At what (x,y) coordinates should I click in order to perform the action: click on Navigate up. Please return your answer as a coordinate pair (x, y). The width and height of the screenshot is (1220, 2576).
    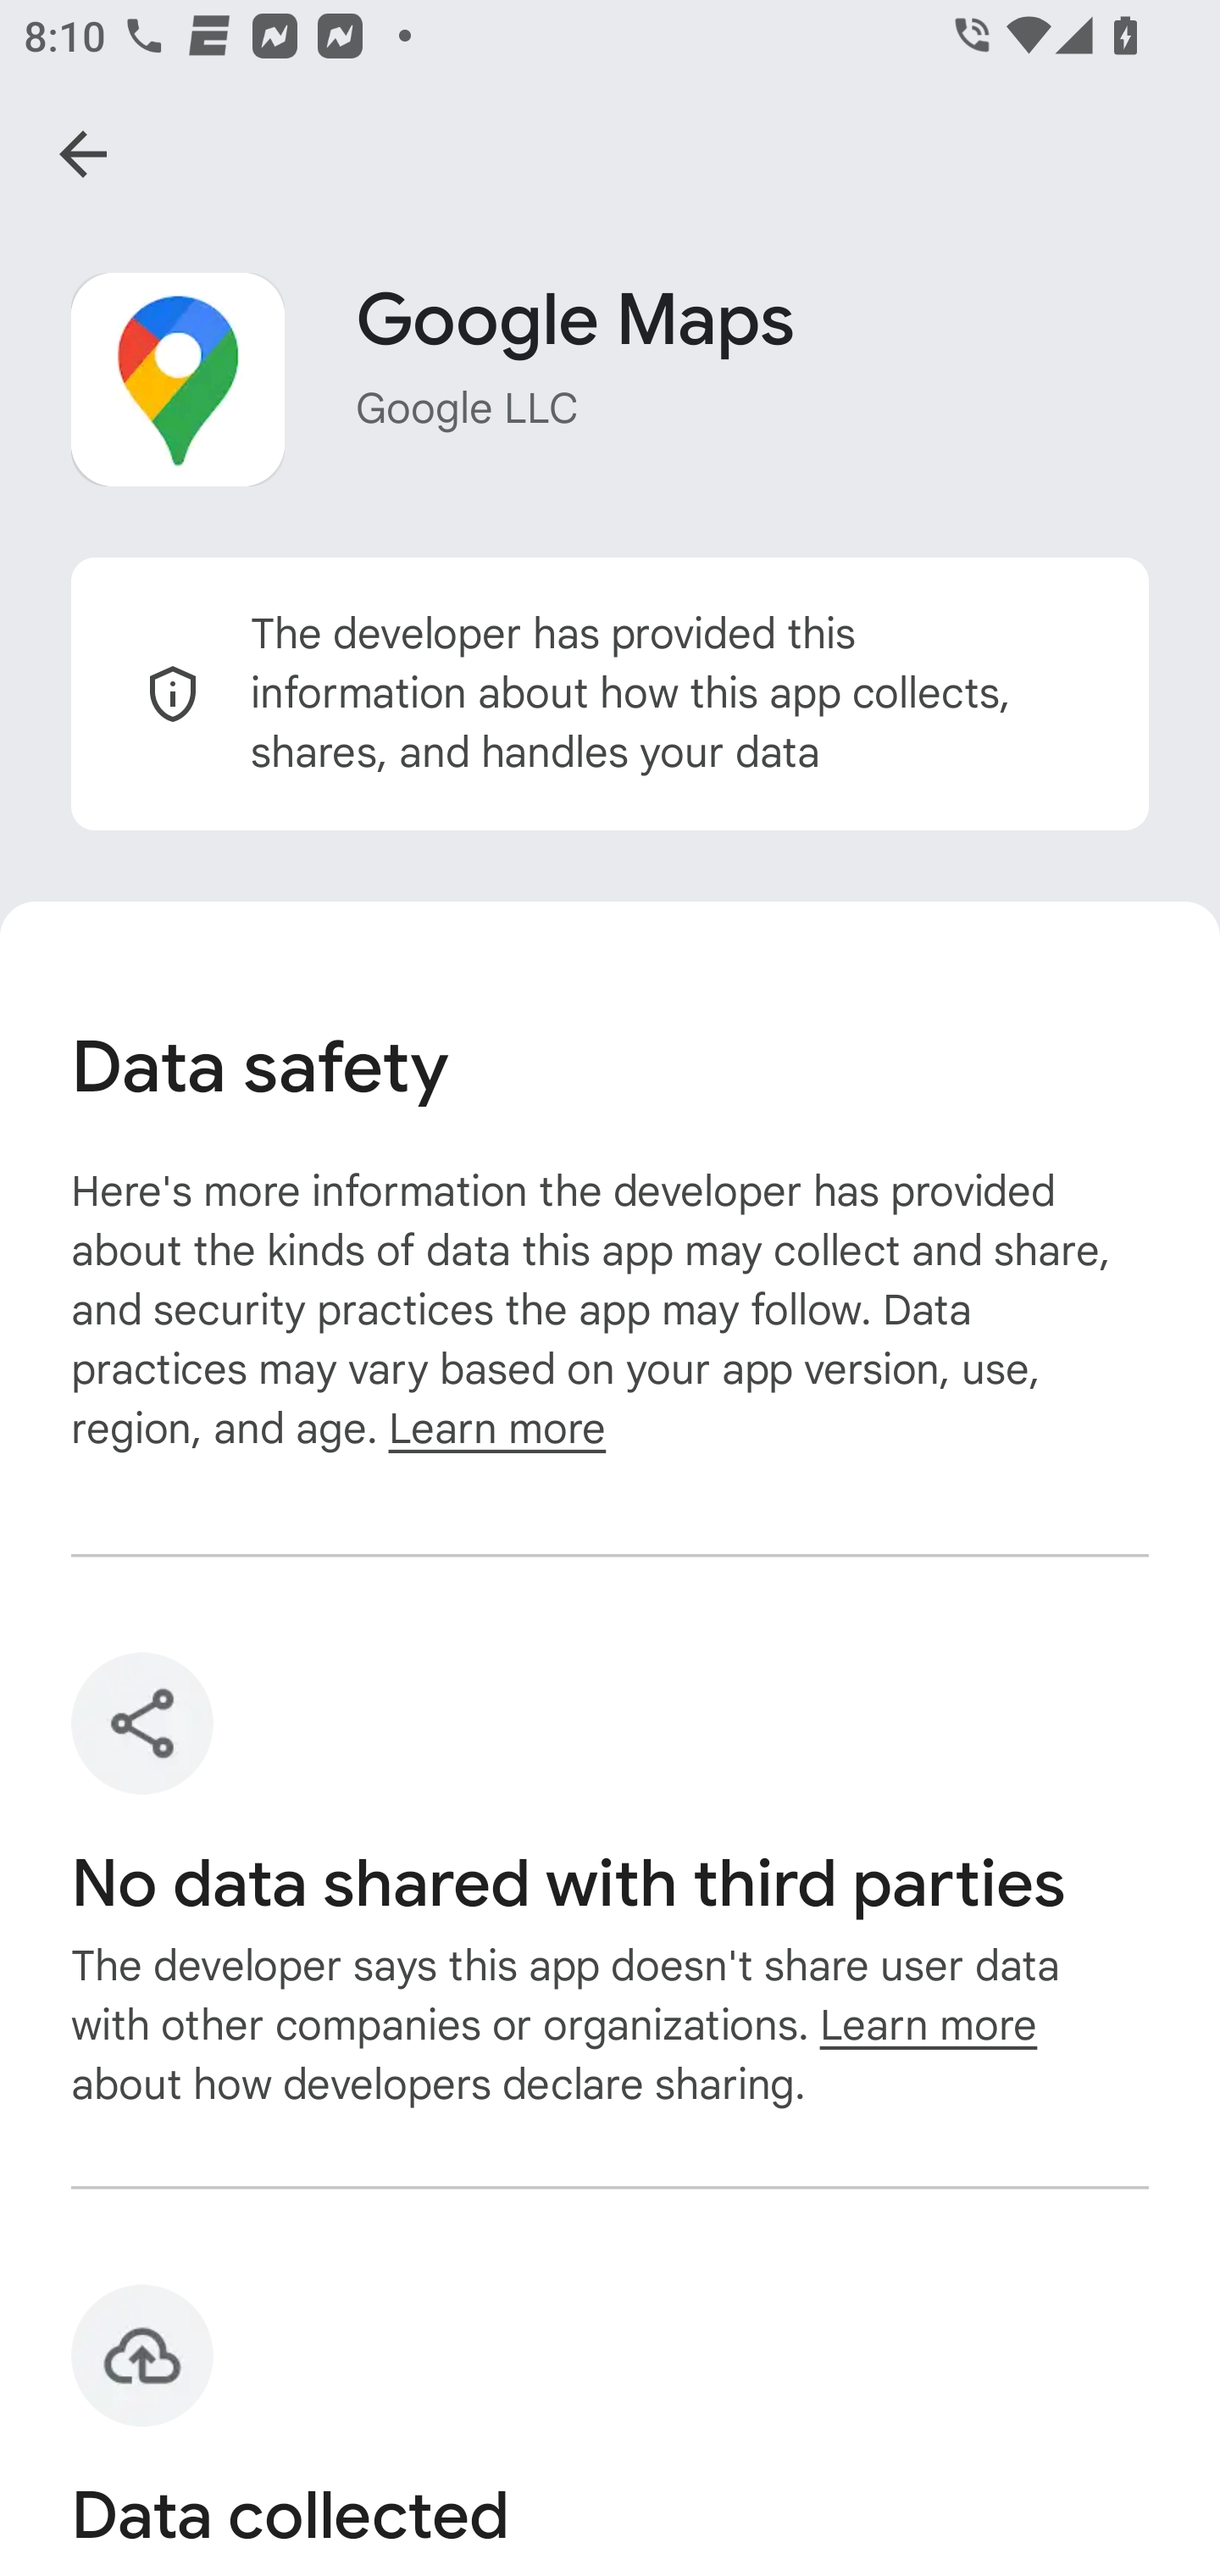
    Looking at the image, I should click on (83, 154).